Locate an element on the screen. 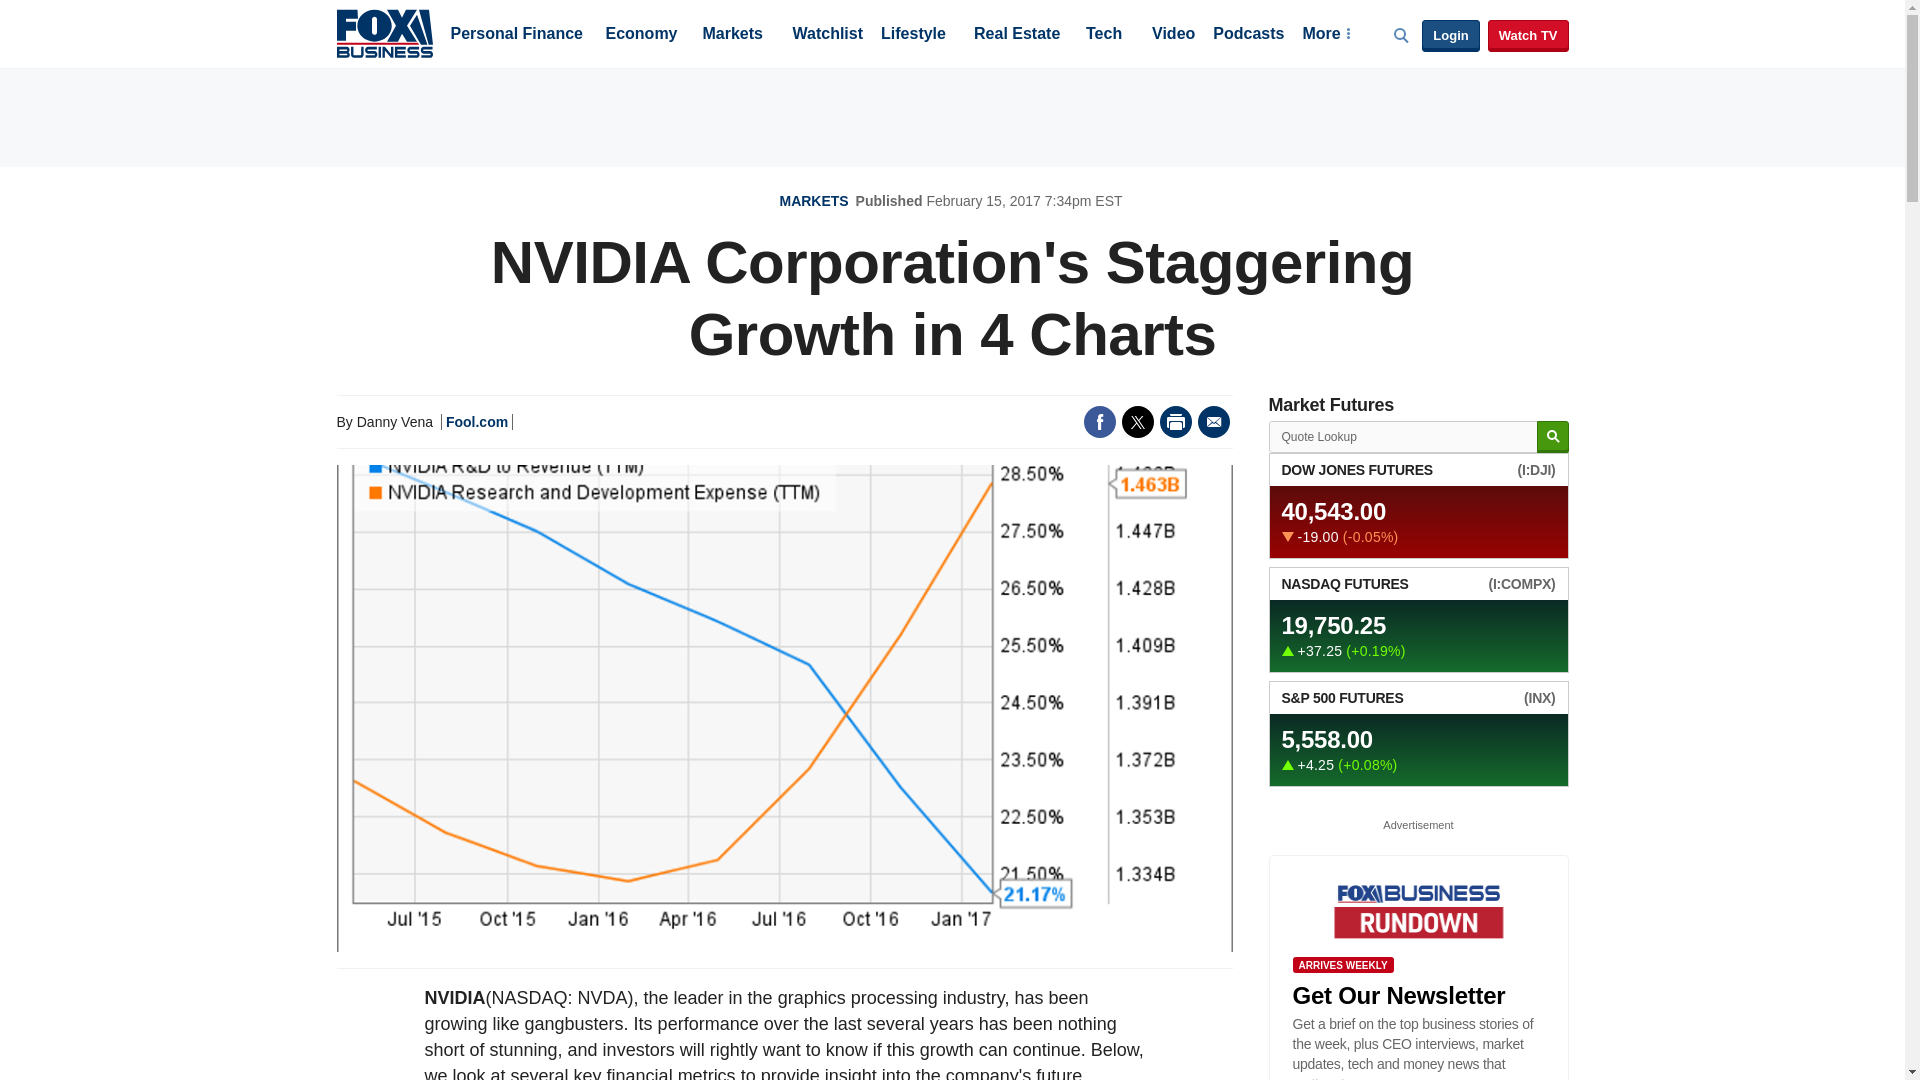 The height and width of the screenshot is (1080, 1920). Podcasts is located at coordinates (1248, 35).